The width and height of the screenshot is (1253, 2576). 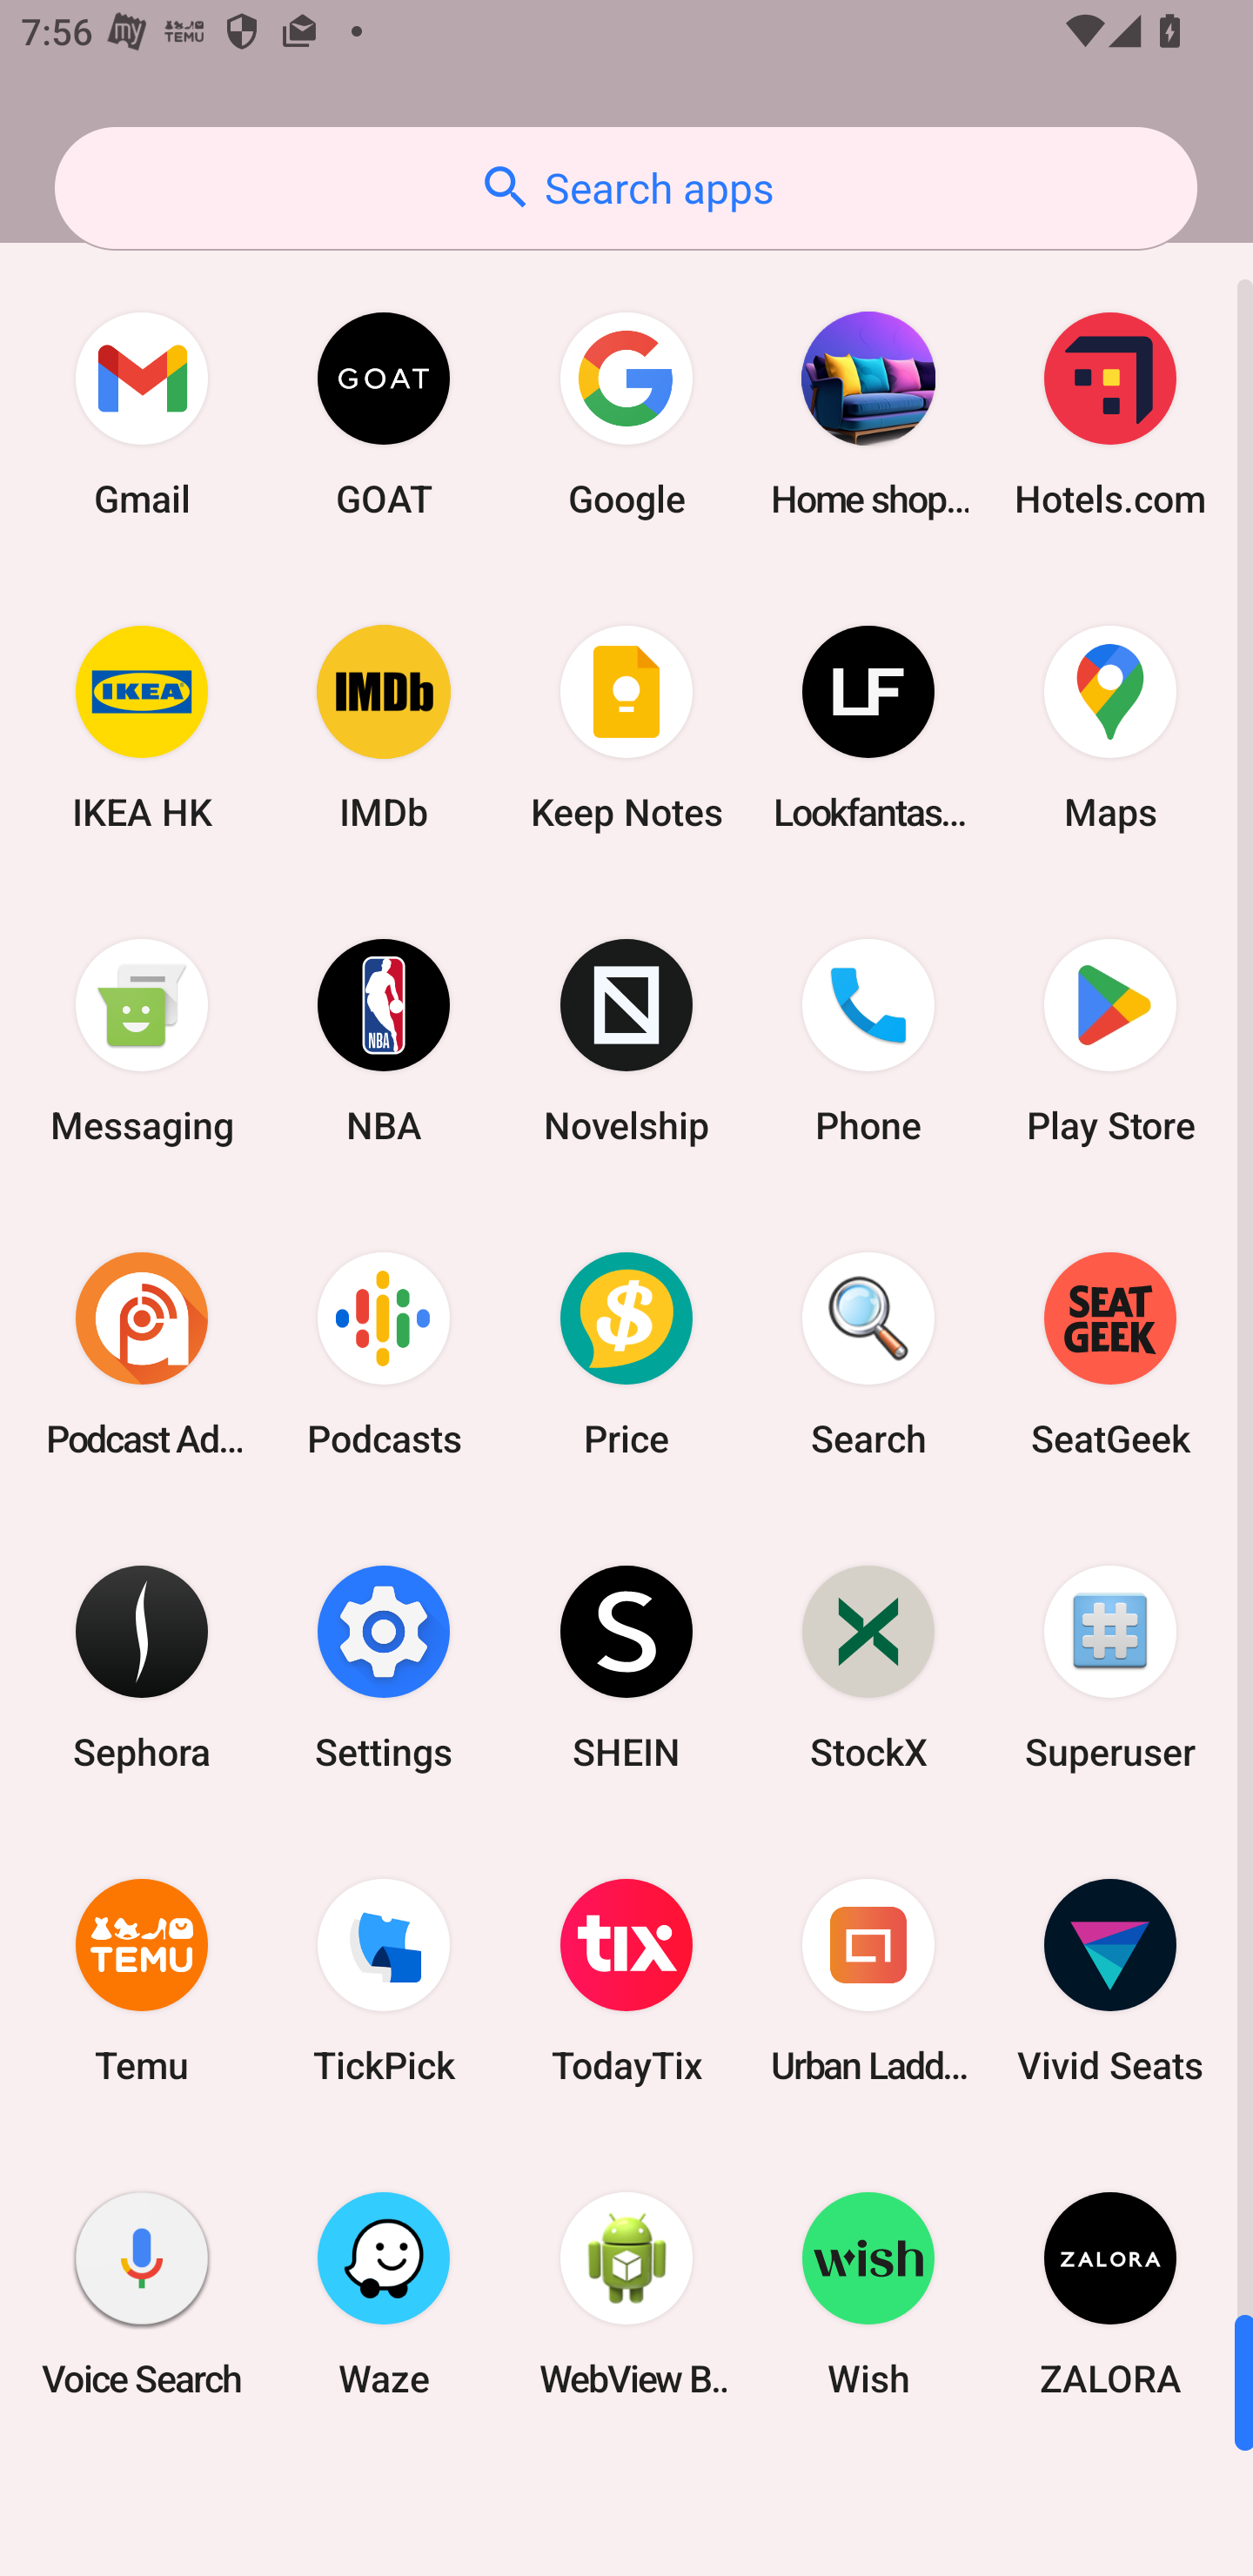 I want to click on Messaging, so click(x=142, y=1041).